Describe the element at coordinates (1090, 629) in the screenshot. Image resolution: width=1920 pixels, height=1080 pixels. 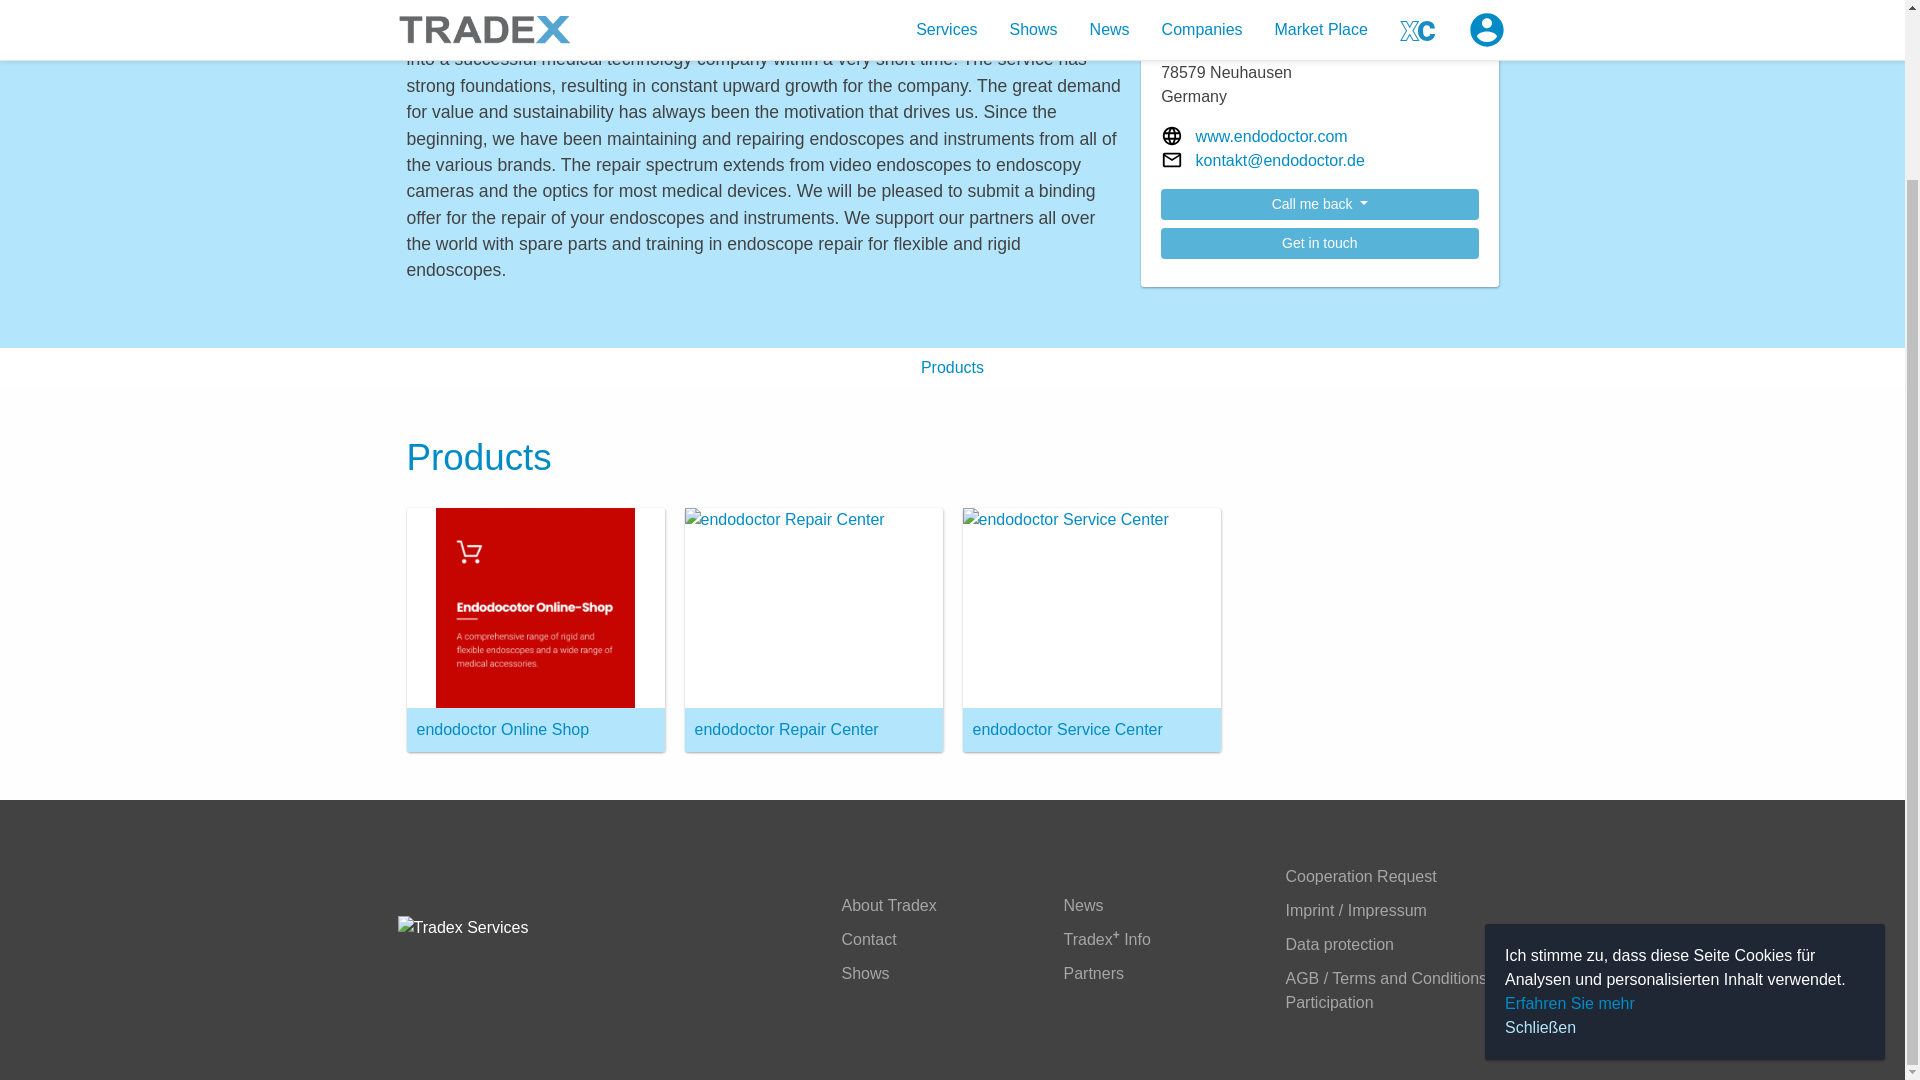
I see `endodoctor Service Center` at that location.